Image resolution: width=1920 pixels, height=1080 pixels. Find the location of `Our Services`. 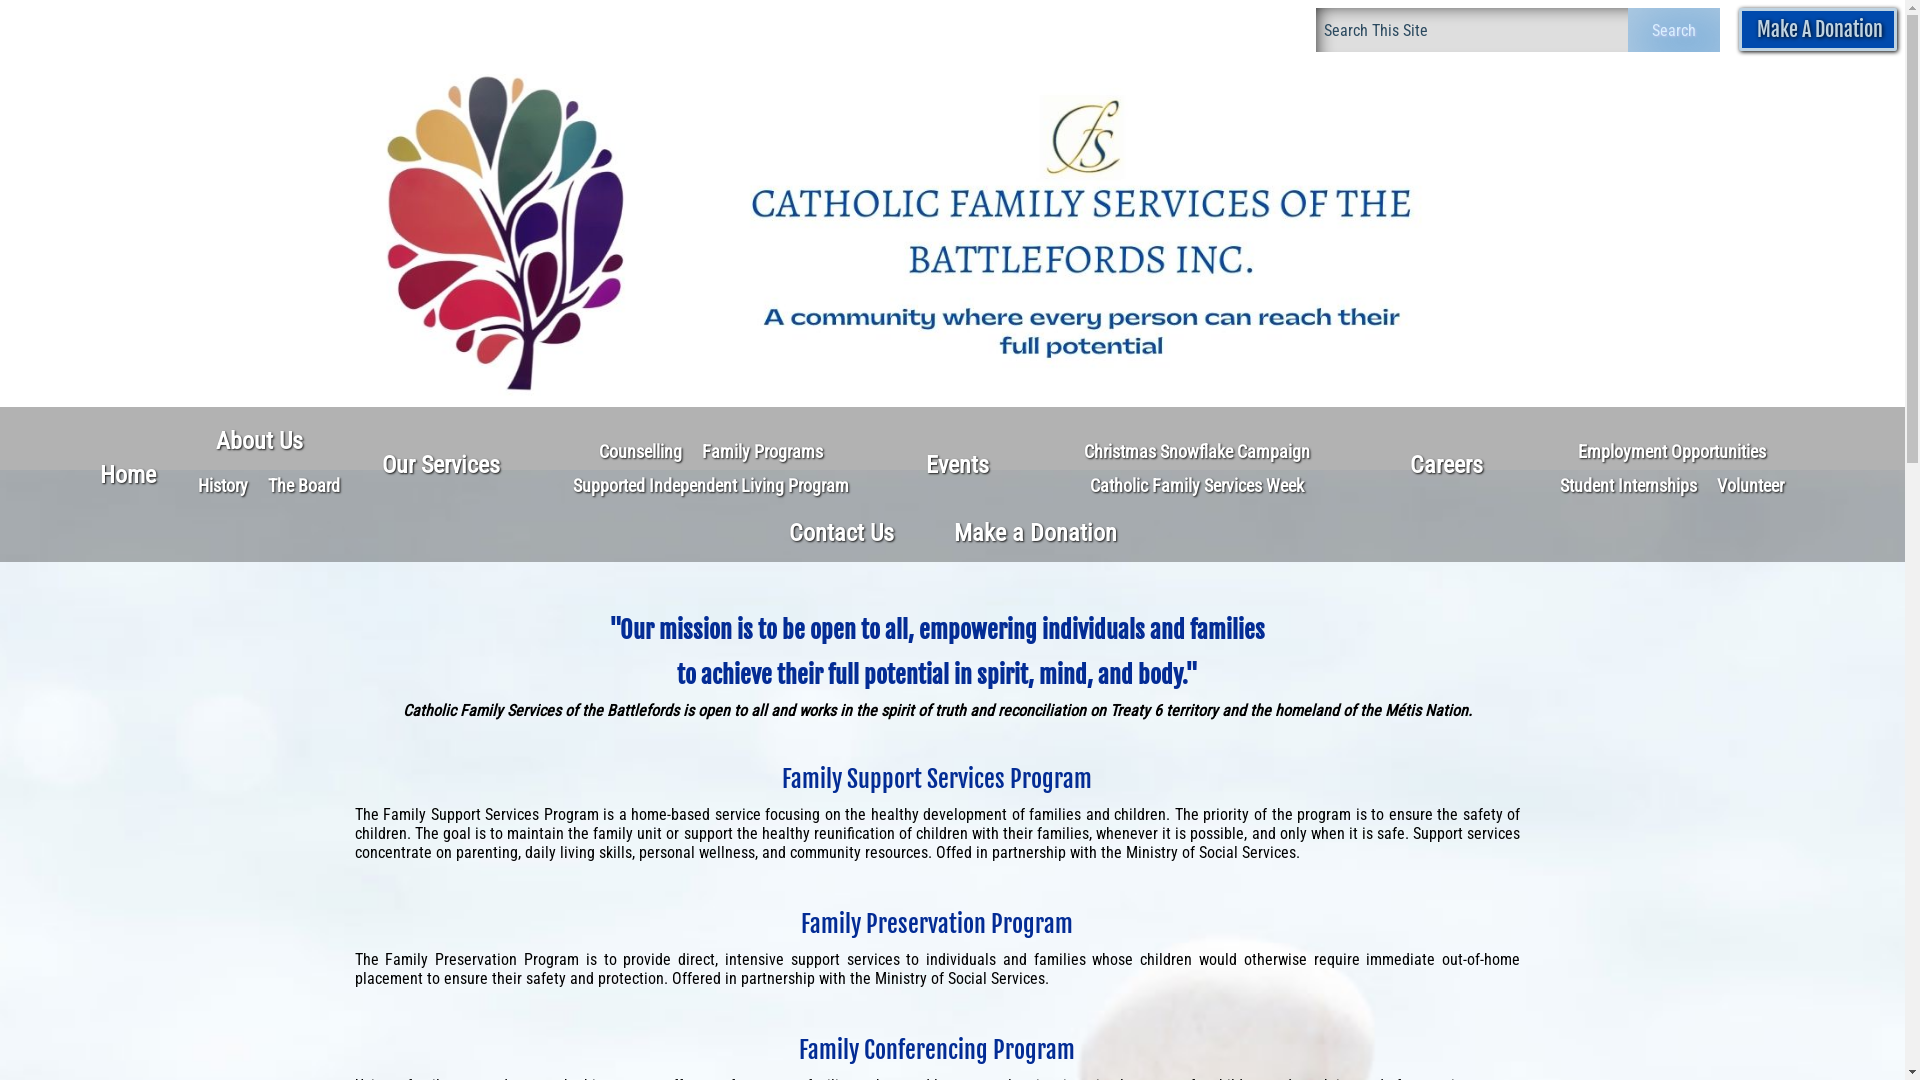

Our Services is located at coordinates (441, 465).